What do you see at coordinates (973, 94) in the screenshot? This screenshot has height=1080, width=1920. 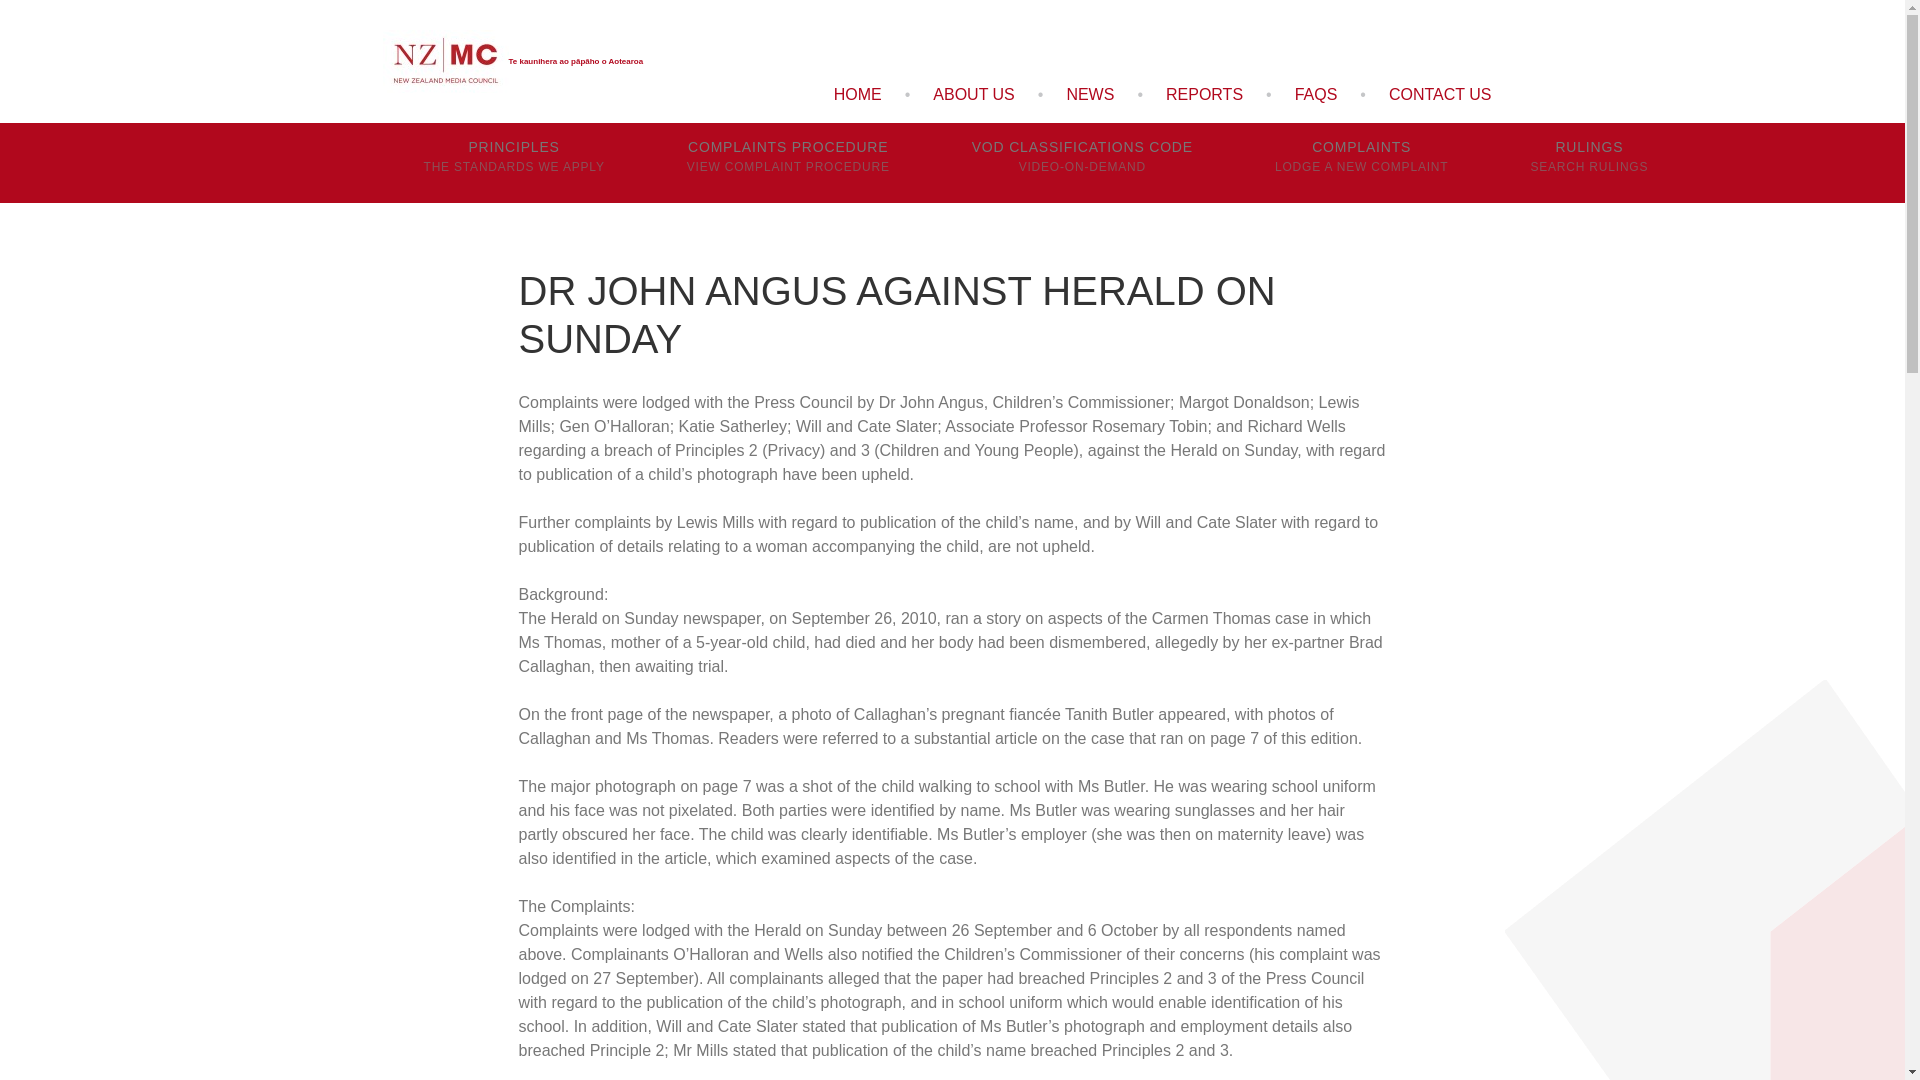 I see `CONTACT US` at bounding box center [973, 94].